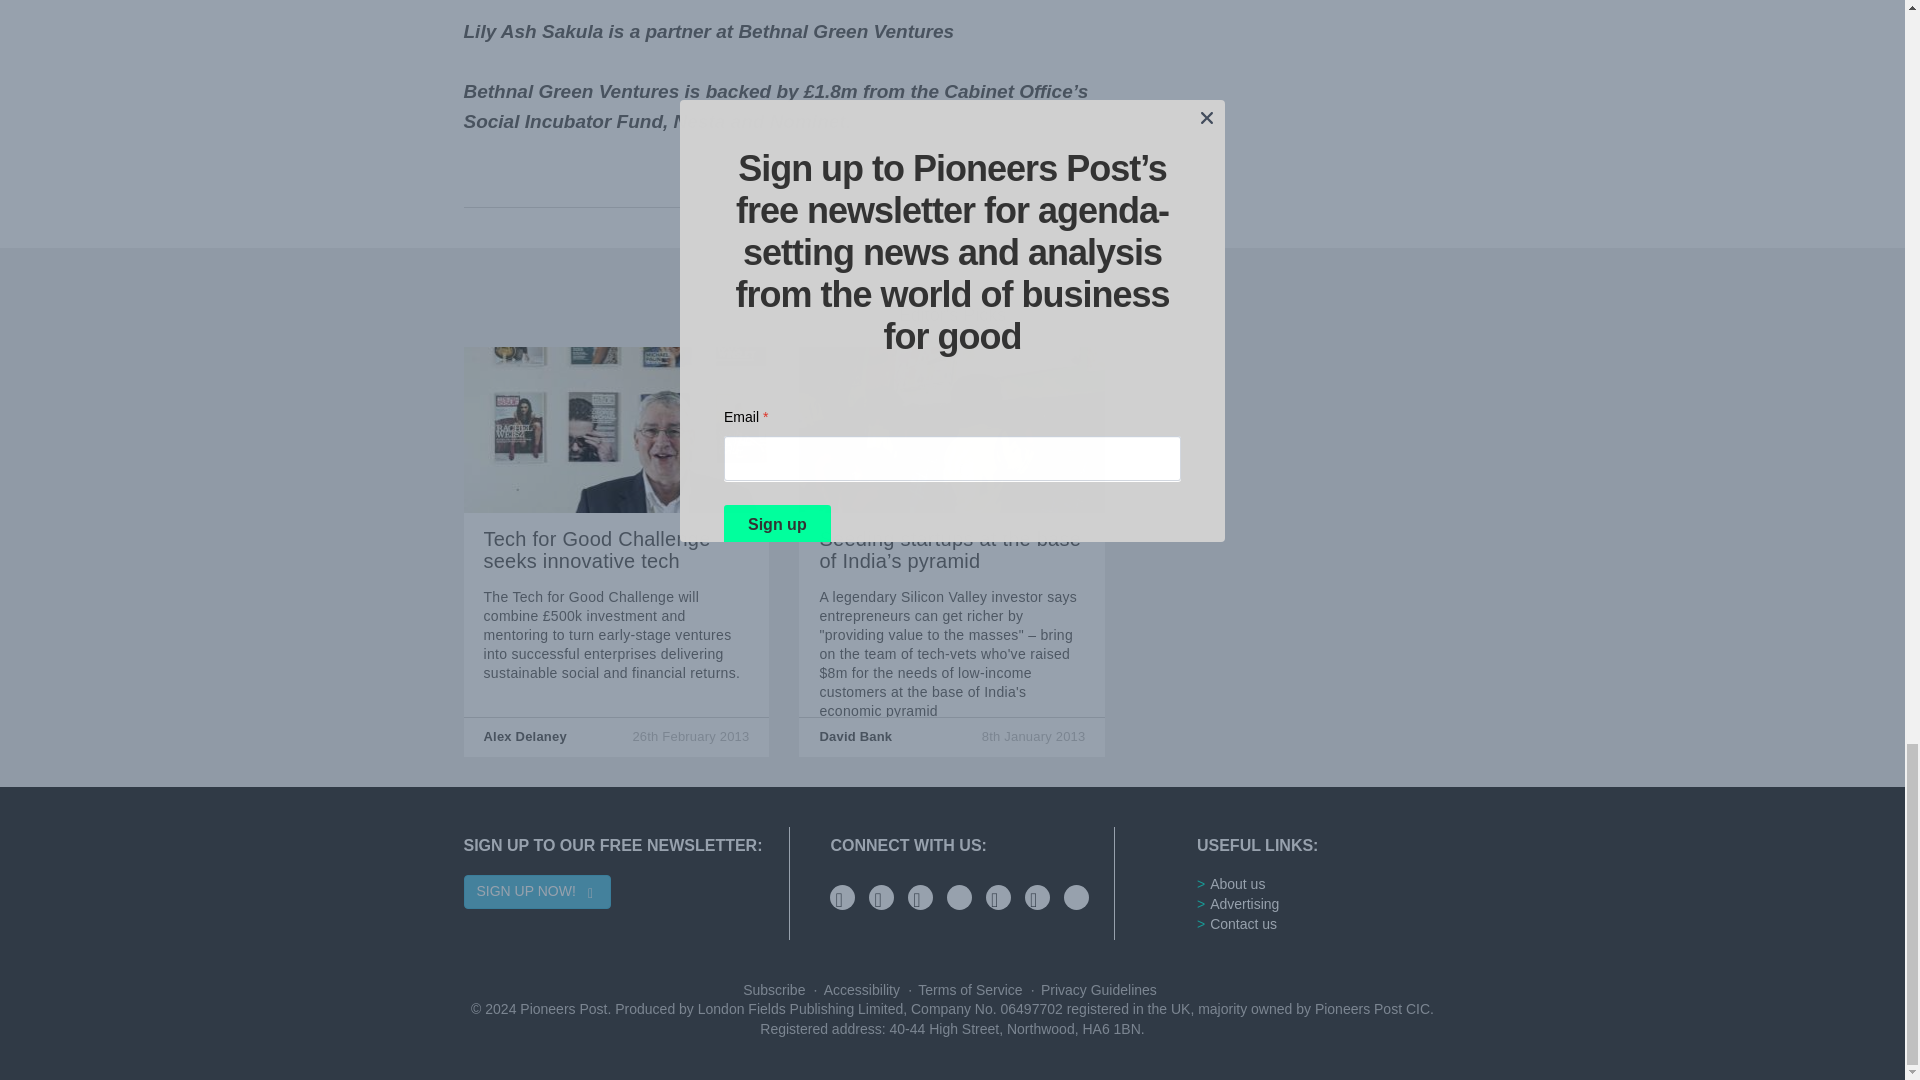 This screenshot has width=1920, height=1080. What do you see at coordinates (842, 897) in the screenshot?
I see `Twitter` at bounding box center [842, 897].